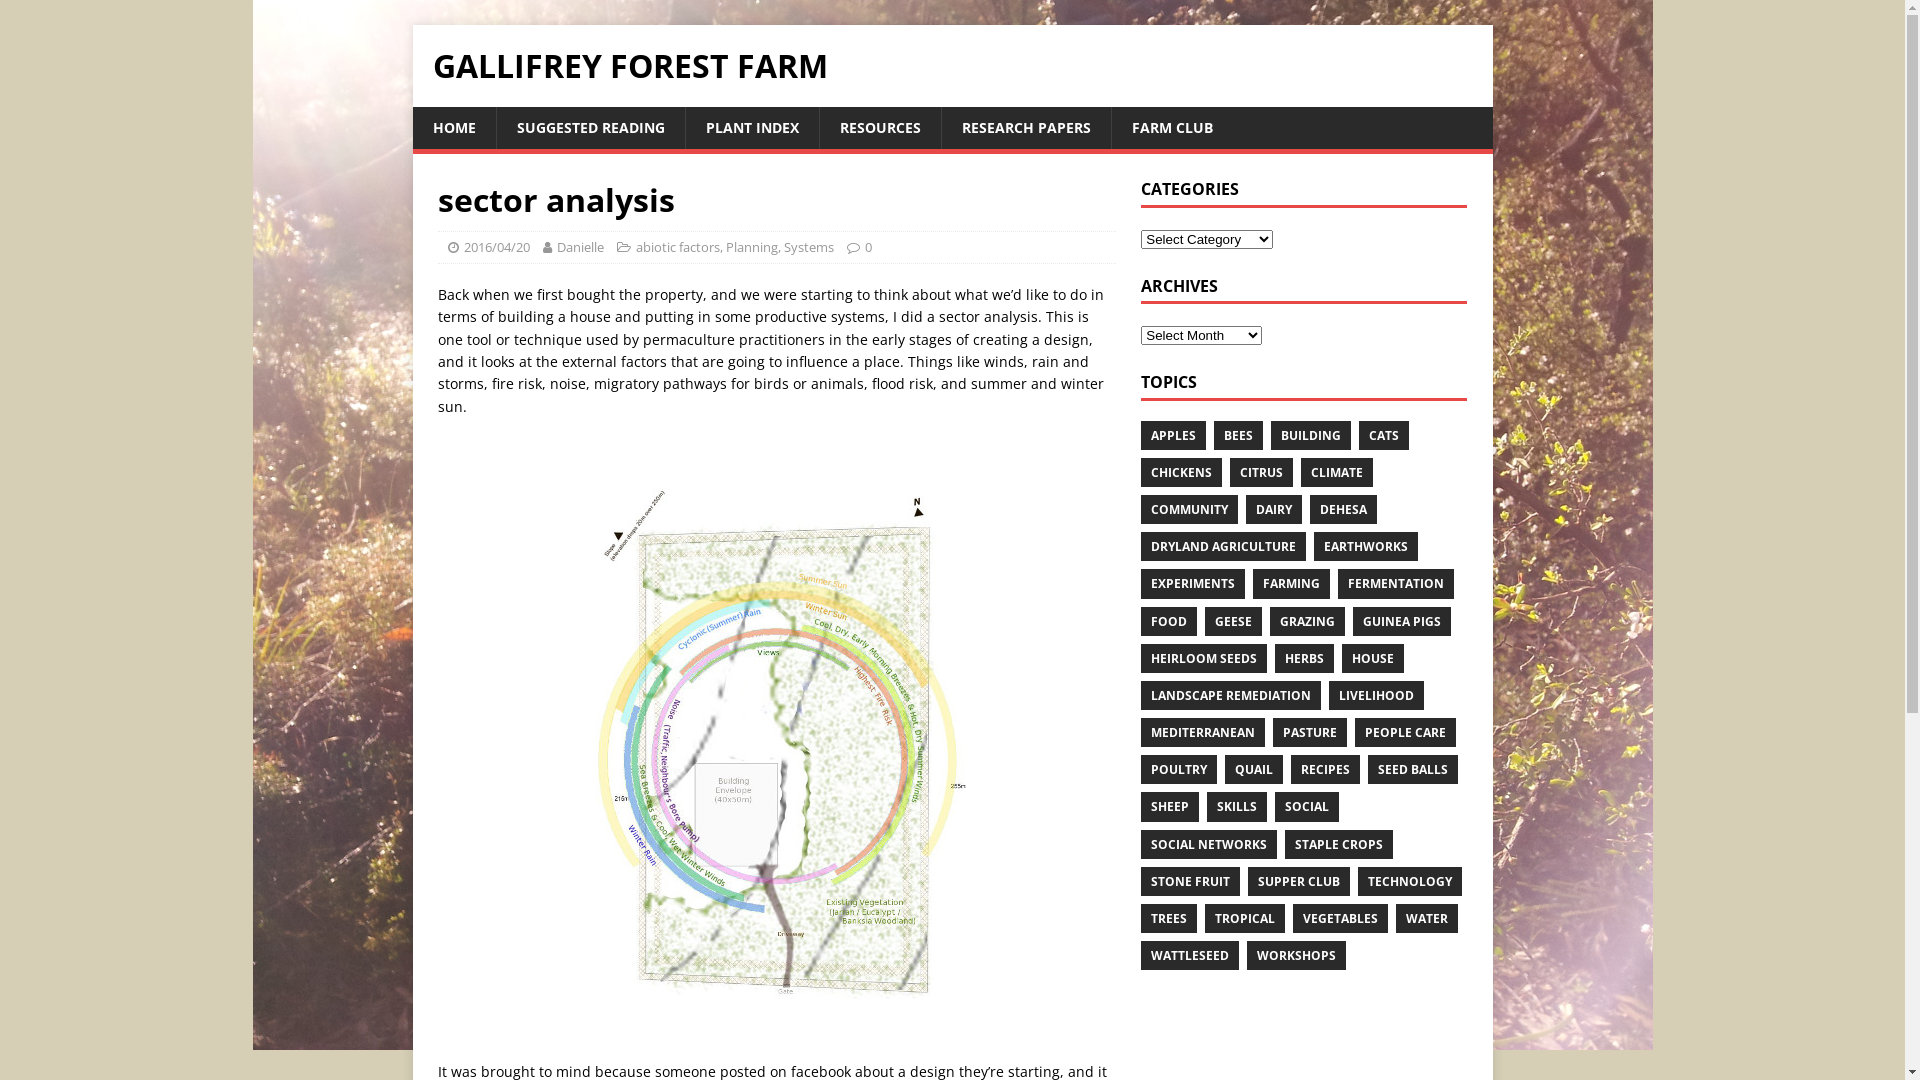  Describe the element at coordinates (1203, 732) in the screenshot. I see `MEDITERRANEAN` at that location.